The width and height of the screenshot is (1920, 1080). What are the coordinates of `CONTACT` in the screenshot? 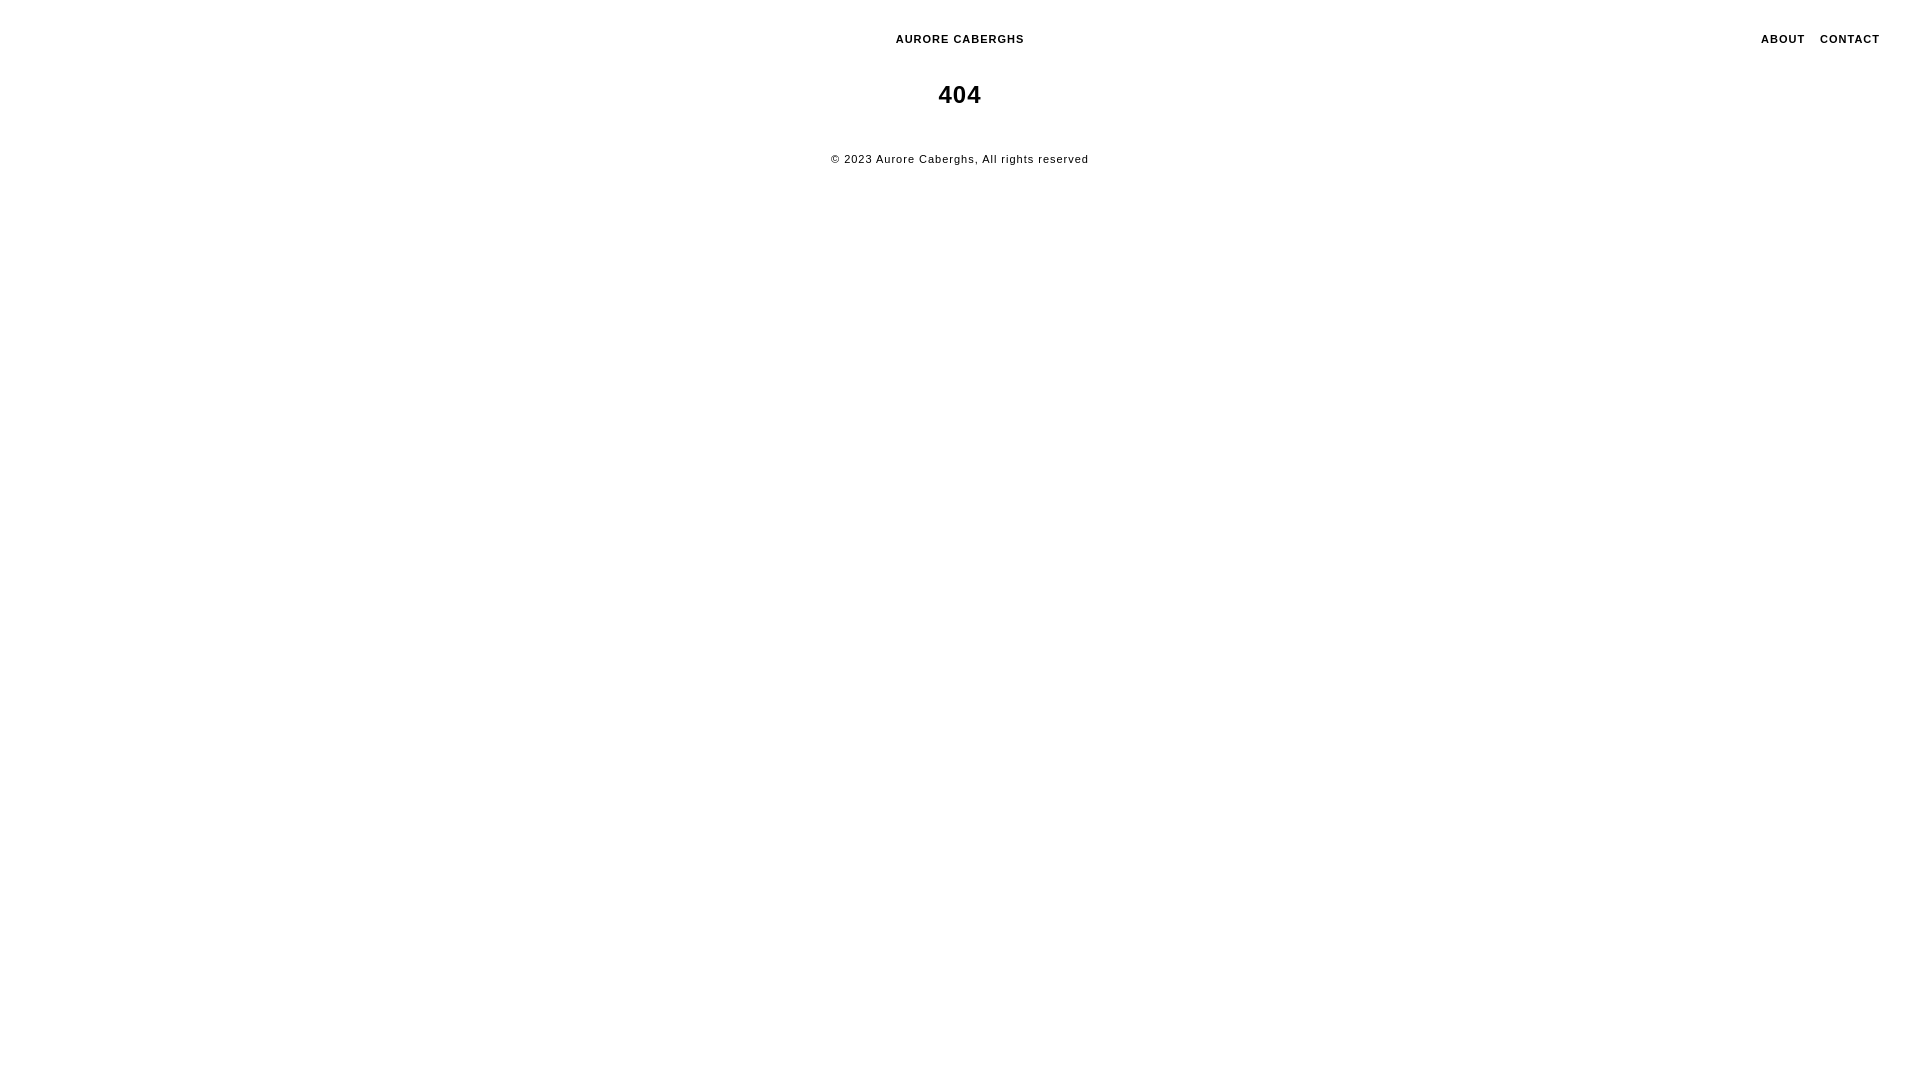 It's located at (1850, 39).